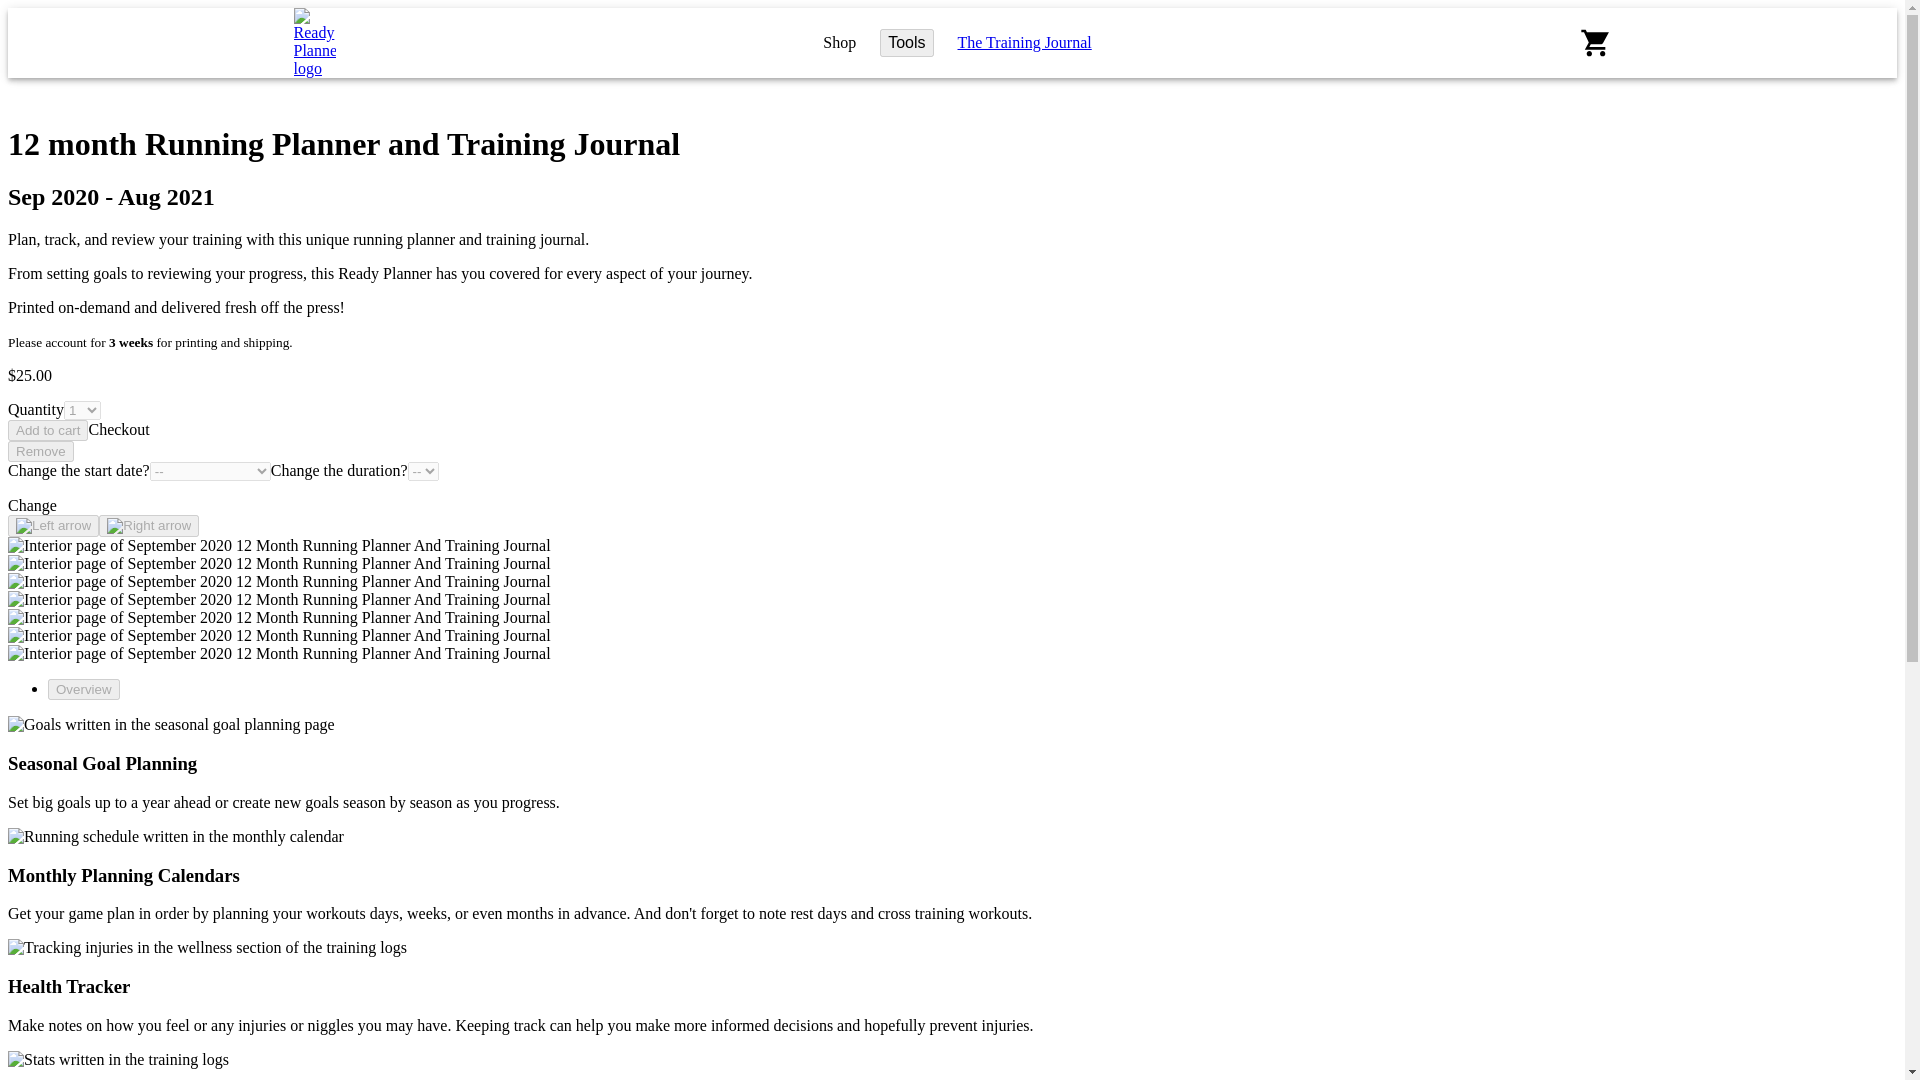  What do you see at coordinates (48, 430) in the screenshot?
I see `Add to cart` at bounding box center [48, 430].